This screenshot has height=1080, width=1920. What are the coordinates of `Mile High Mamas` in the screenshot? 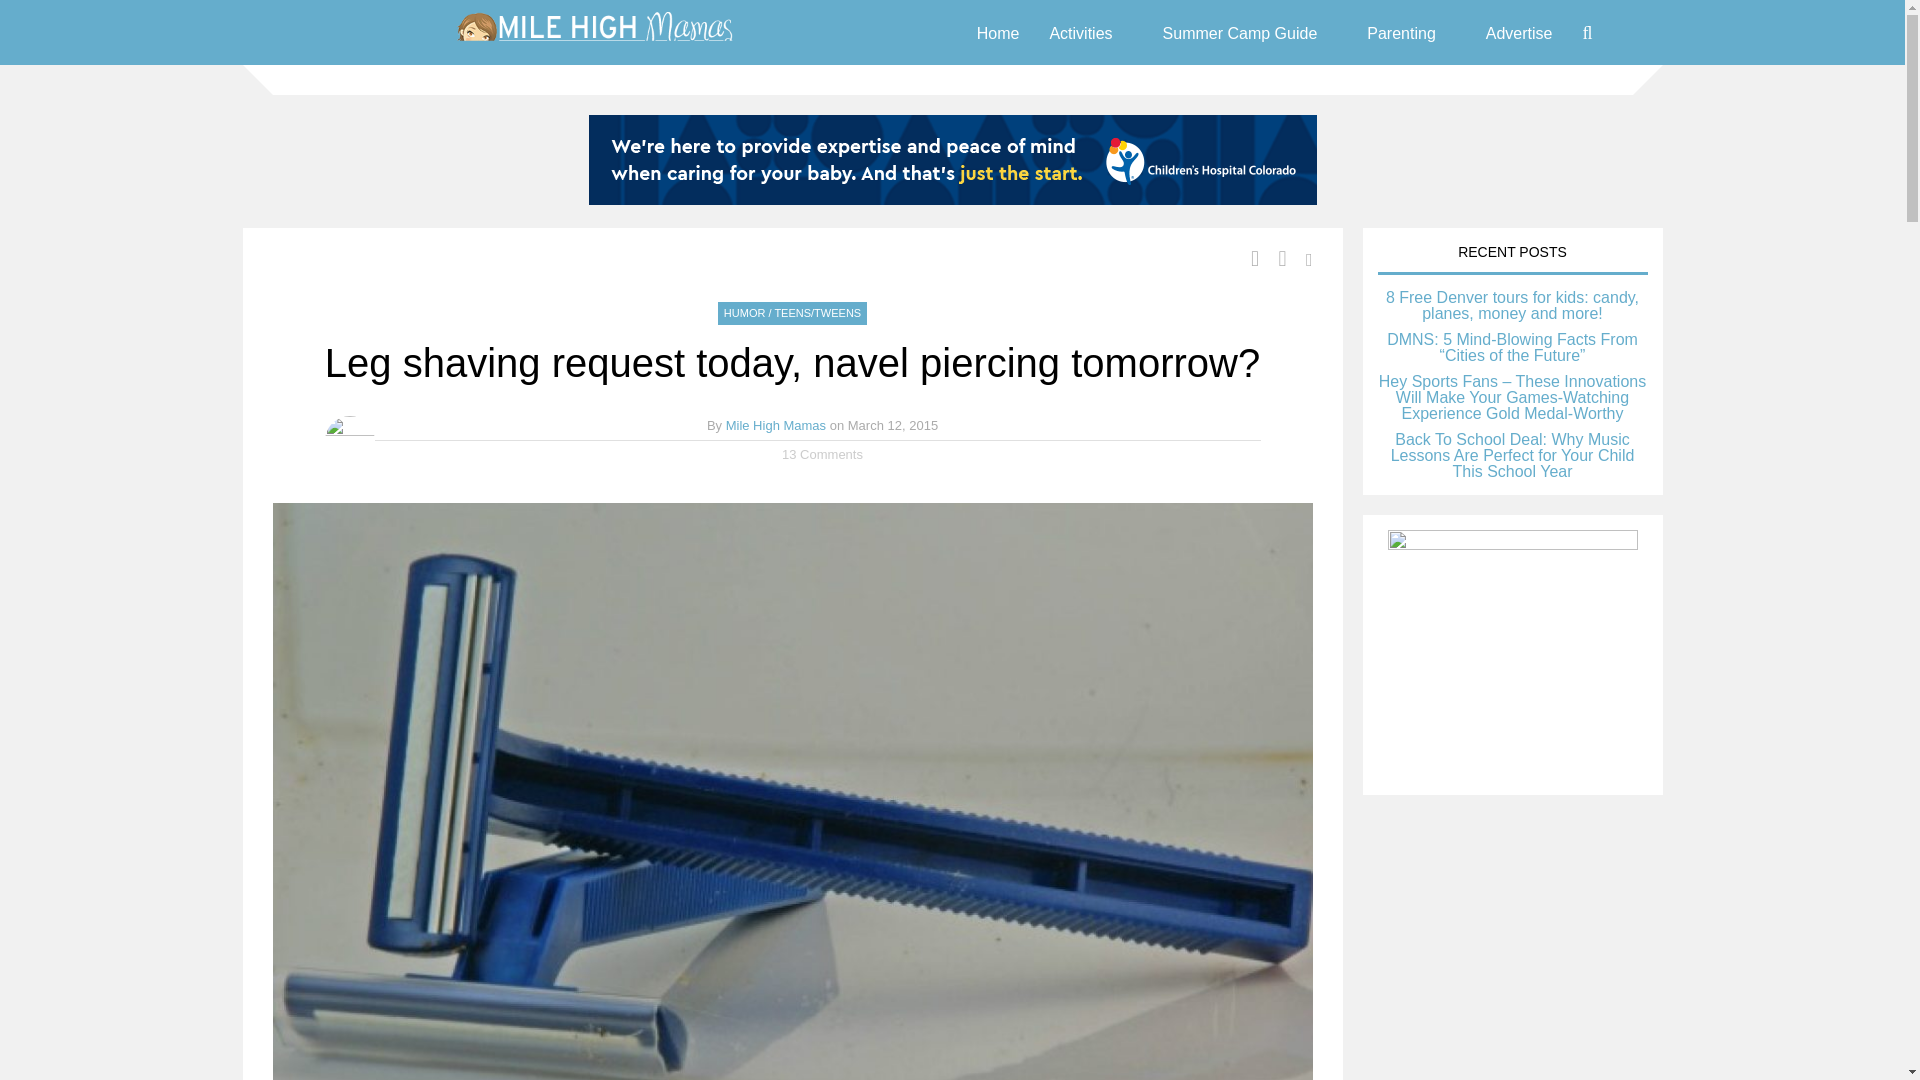 It's located at (594, 46).